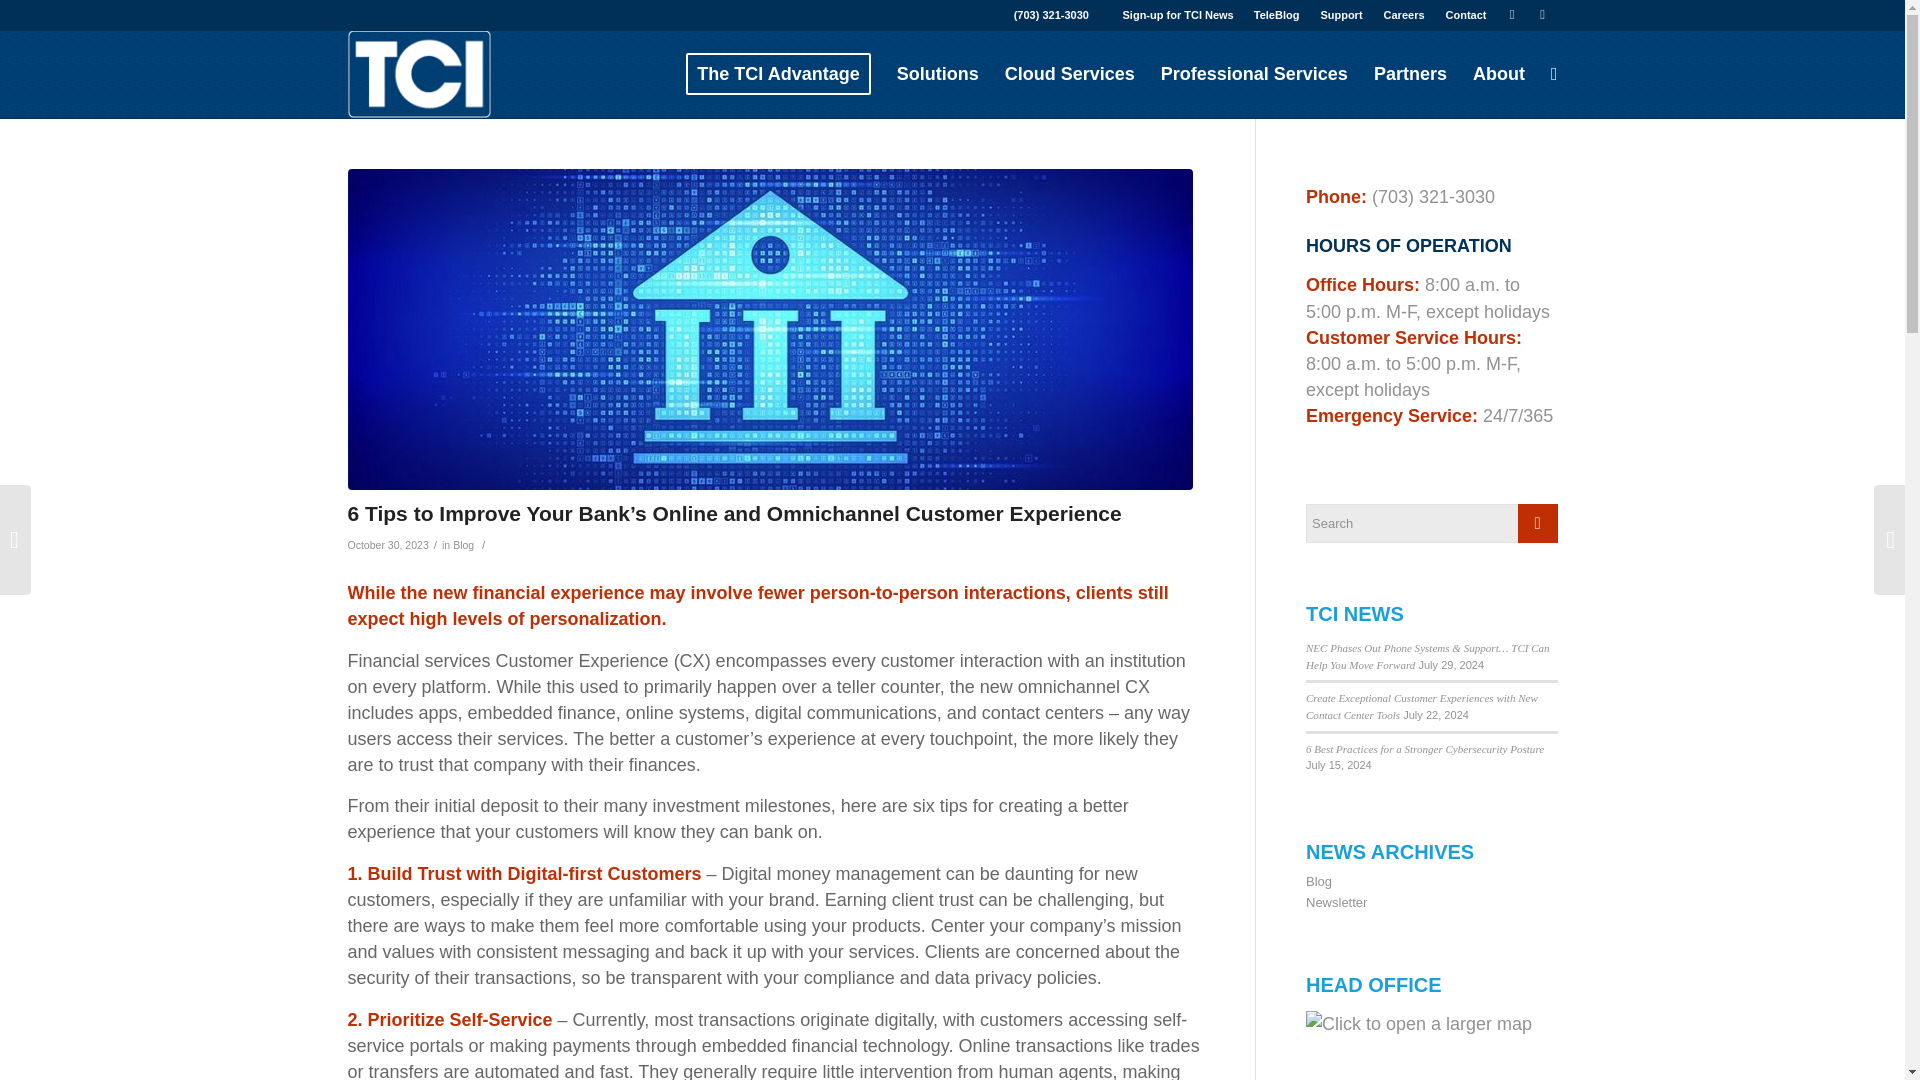 The image size is (1920, 1080). Describe the element at coordinates (1276, 15) in the screenshot. I see `TeleBlog` at that location.